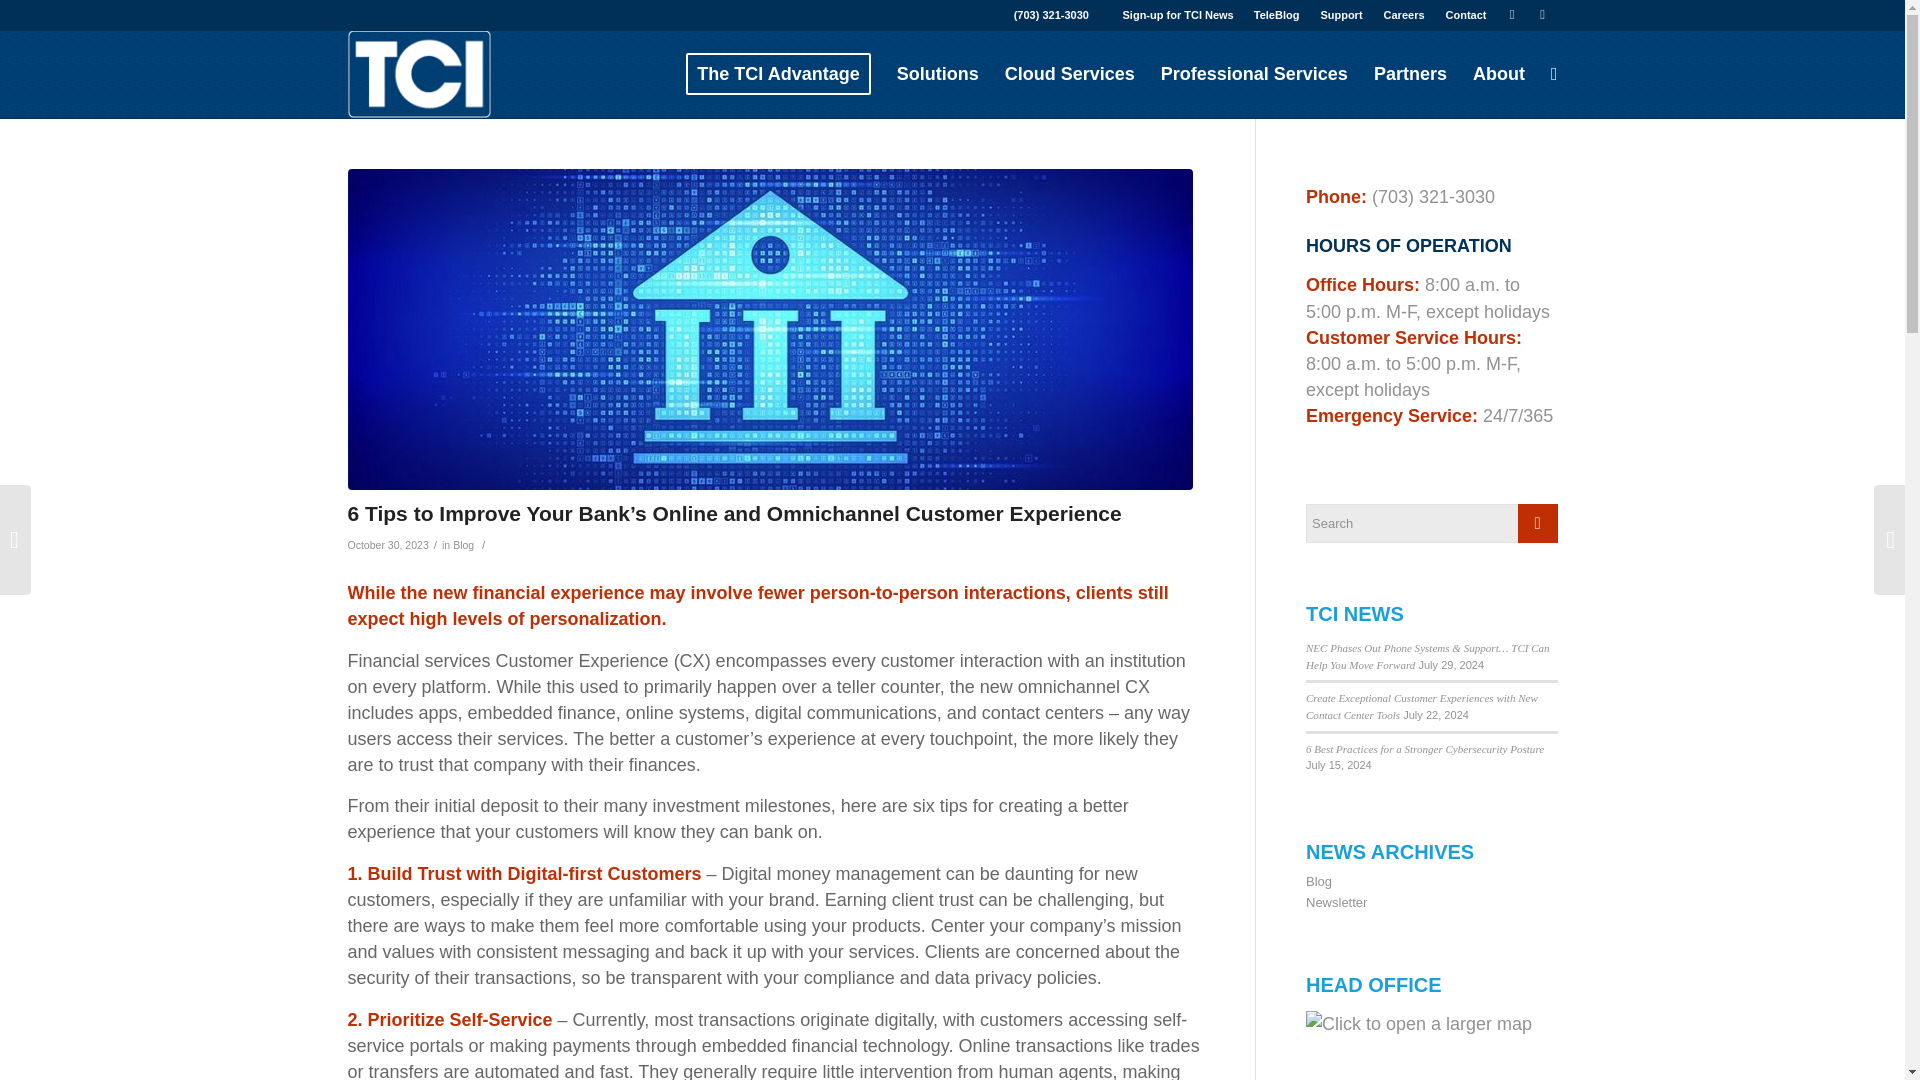 The image size is (1920, 1080). Describe the element at coordinates (1276, 15) in the screenshot. I see `TeleBlog` at that location.